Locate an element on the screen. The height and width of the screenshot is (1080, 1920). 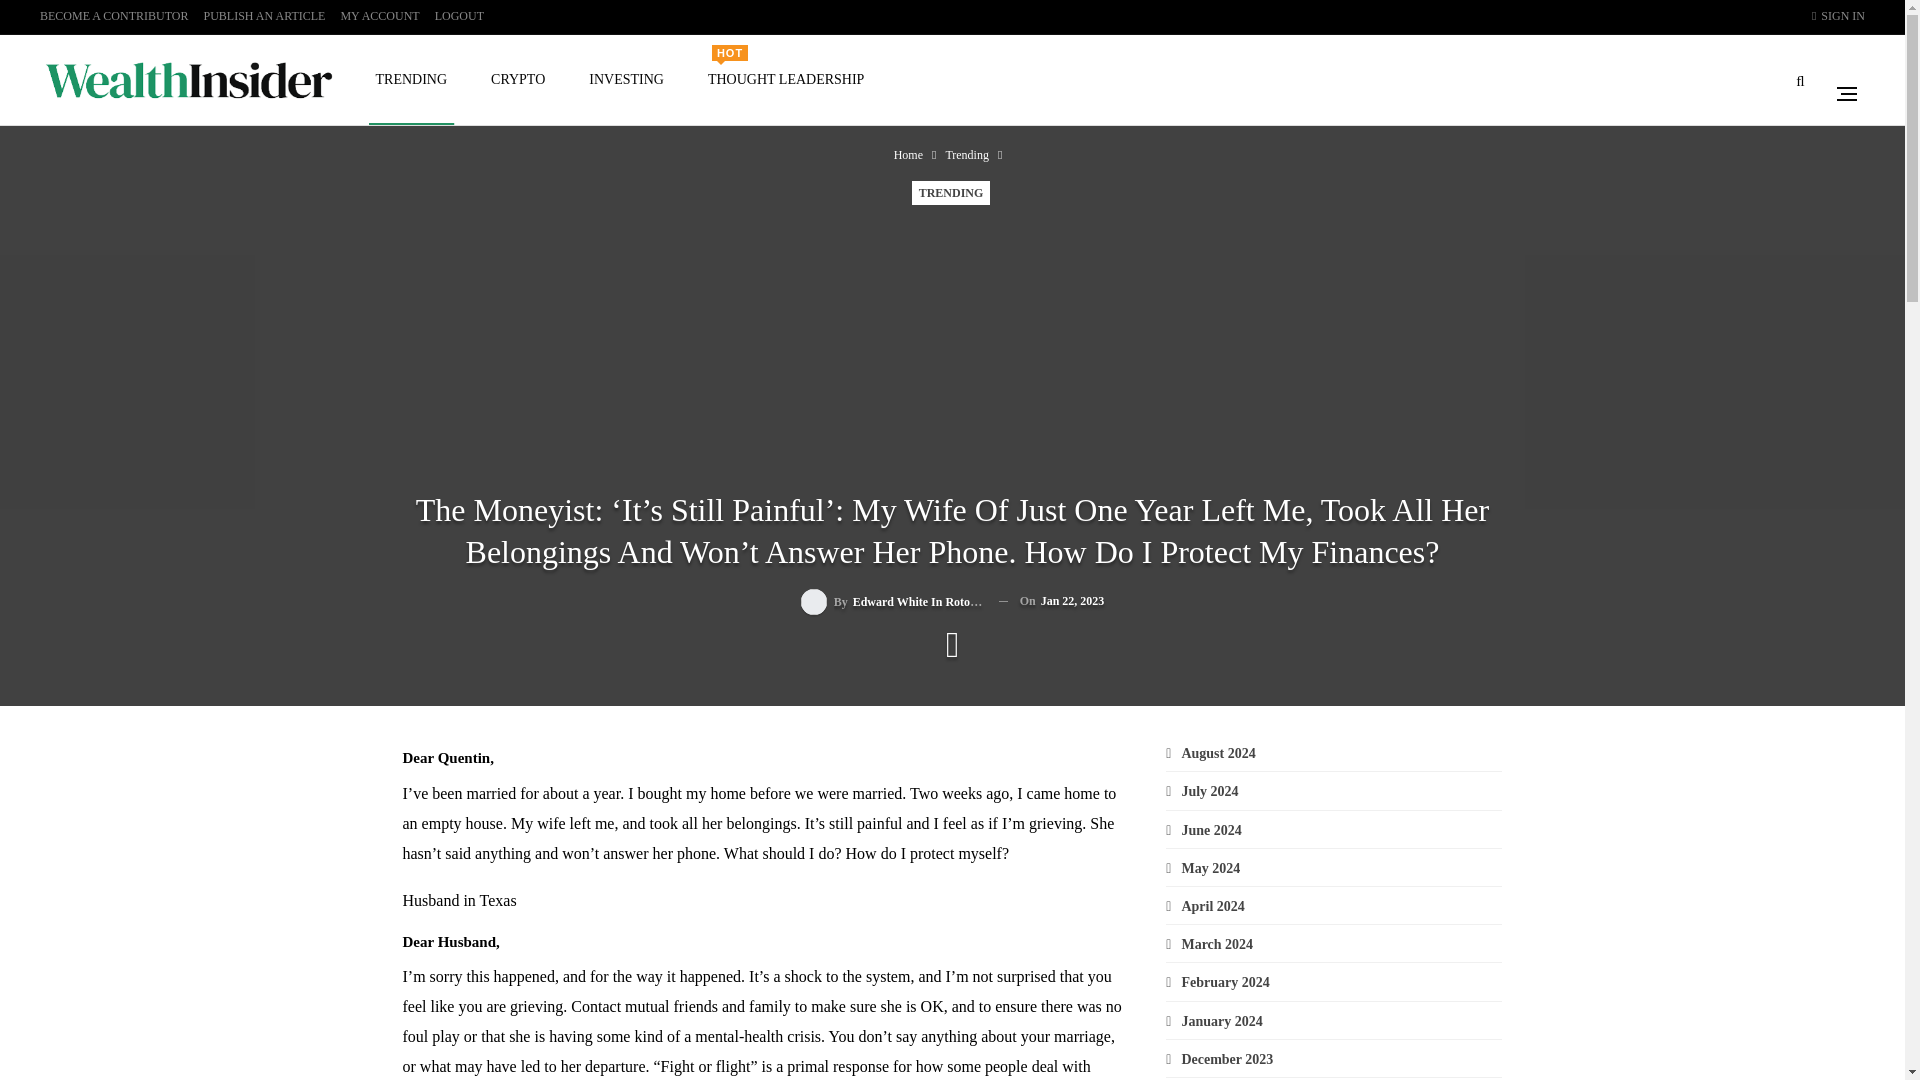
Home is located at coordinates (908, 154).